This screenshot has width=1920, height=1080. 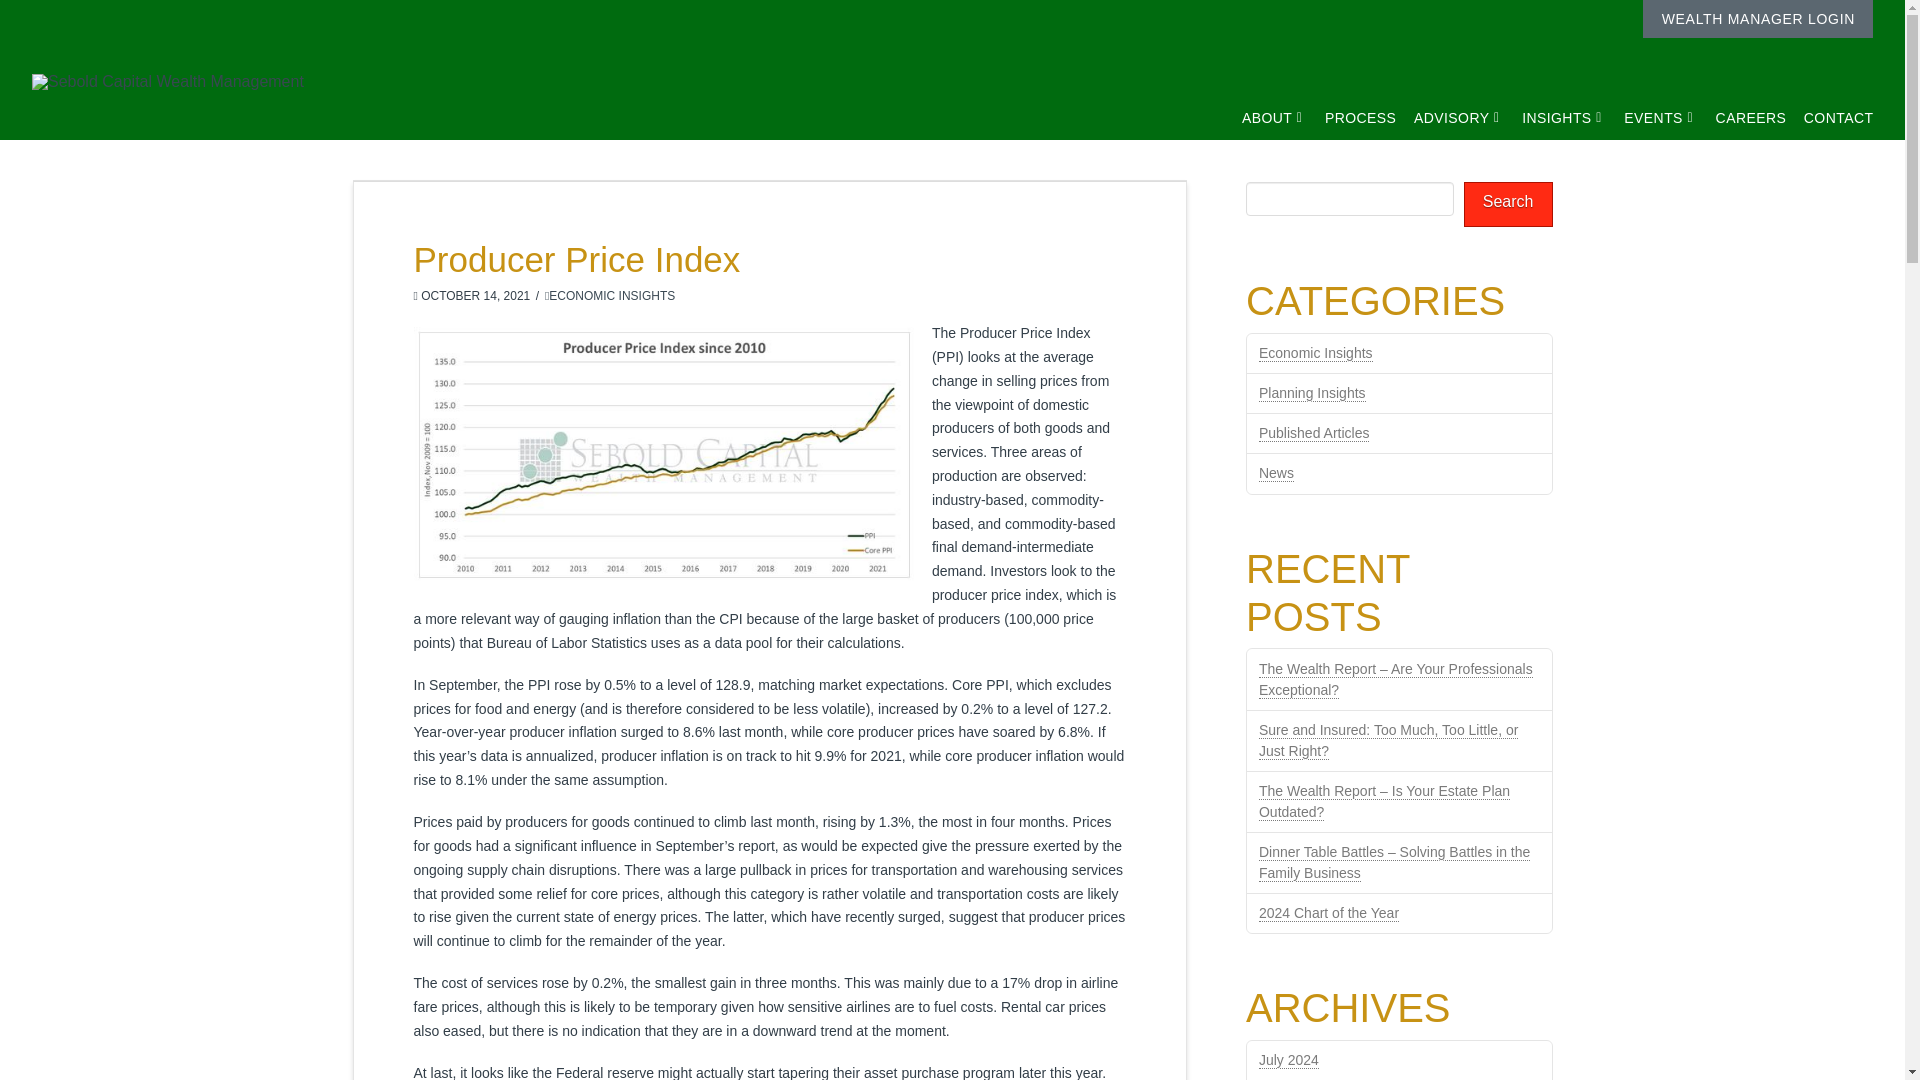 What do you see at coordinates (1351, 100) in the screenshot?
I see `PROCESS` at bounding box center [1351, 100].